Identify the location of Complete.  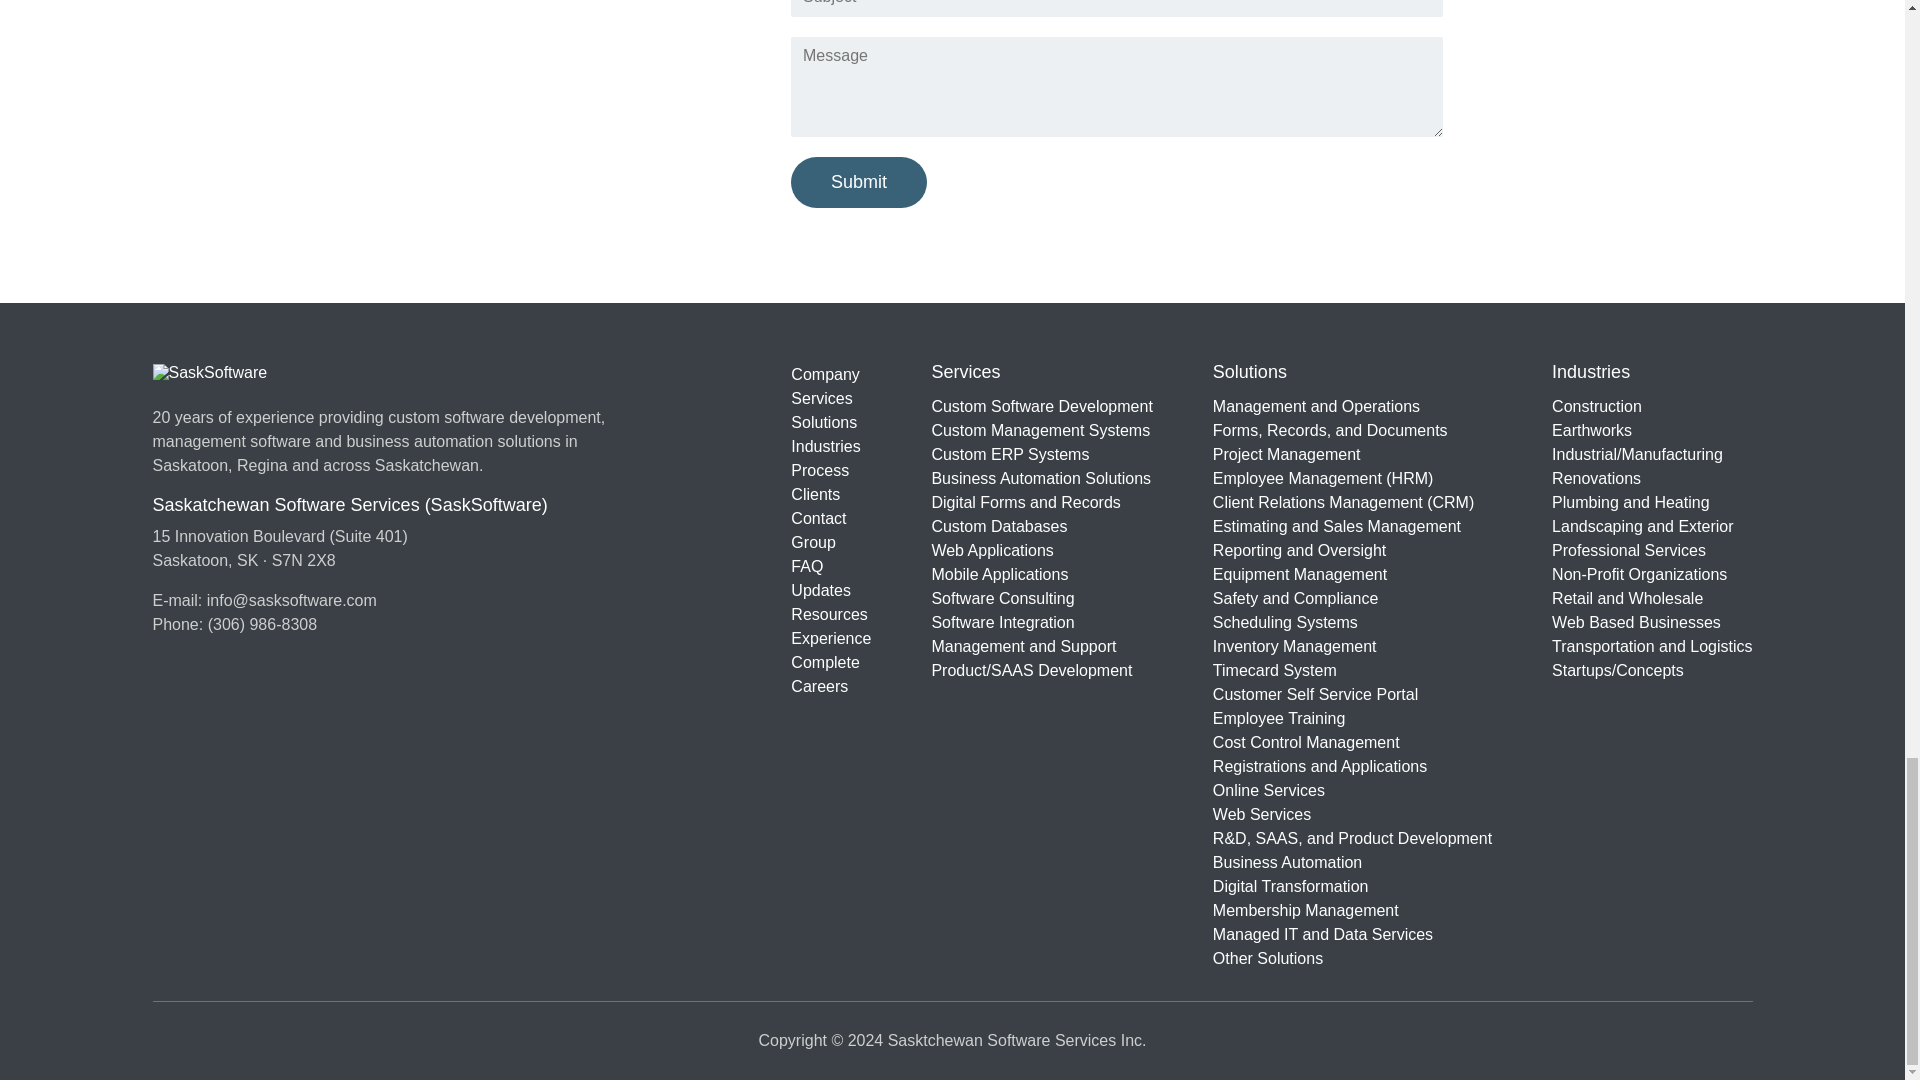
(831, 663).